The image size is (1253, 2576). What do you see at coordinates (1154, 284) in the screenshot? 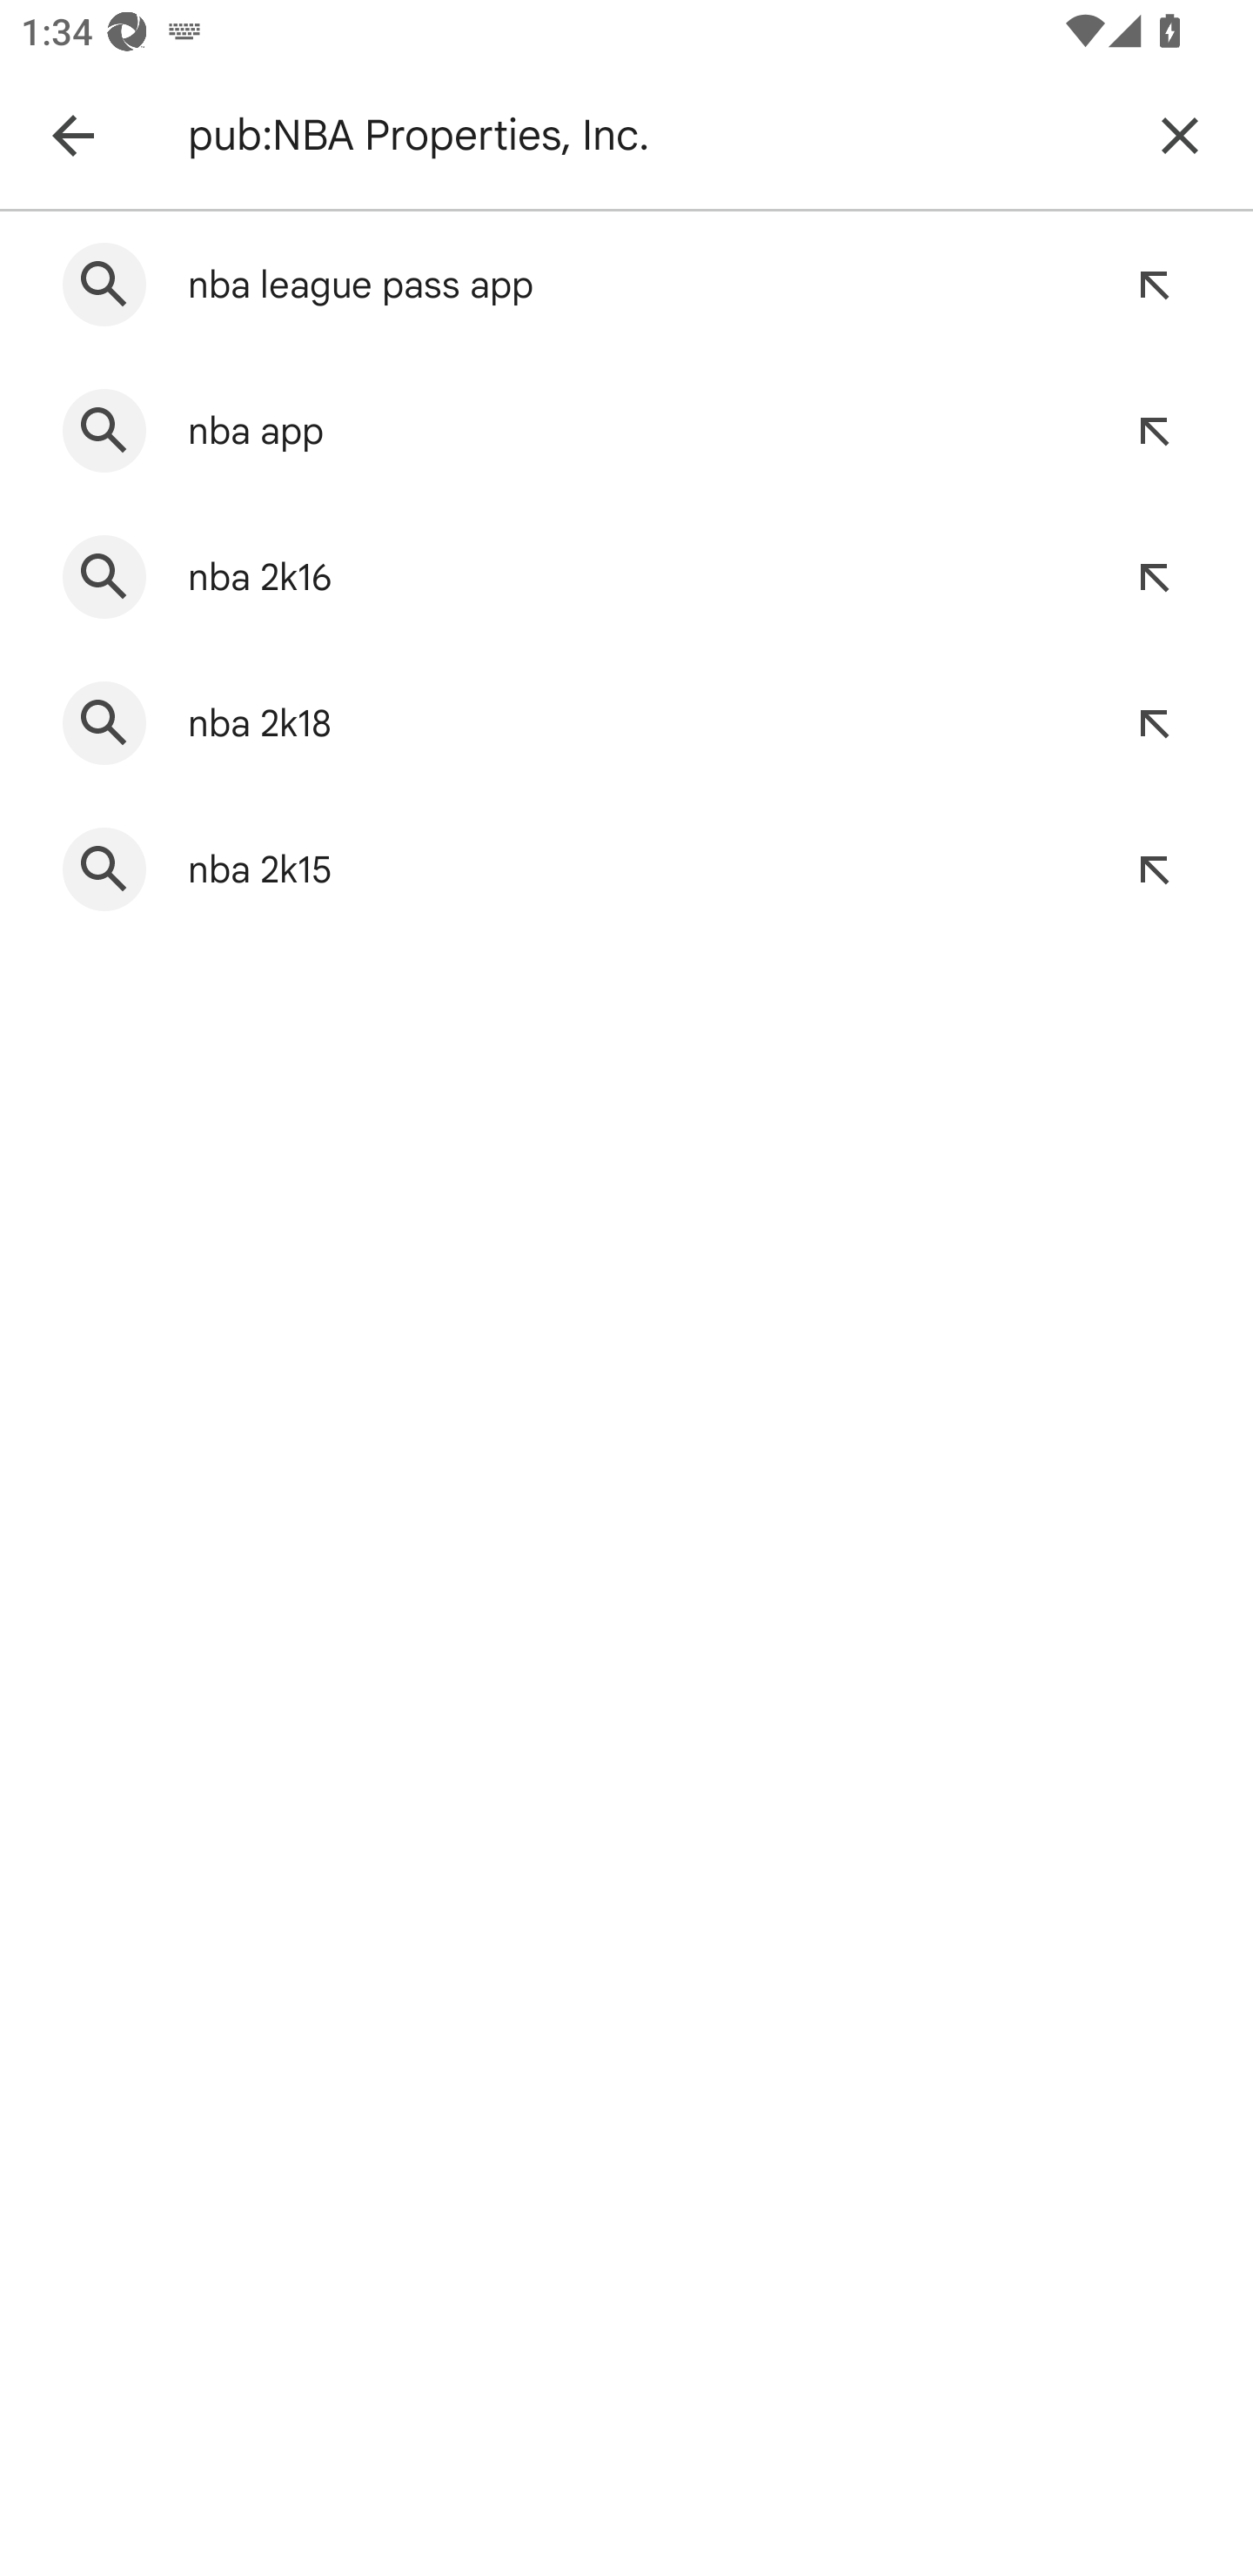
I see `Refine search to "nba league pass app"` at bounding box center [1154, 284].